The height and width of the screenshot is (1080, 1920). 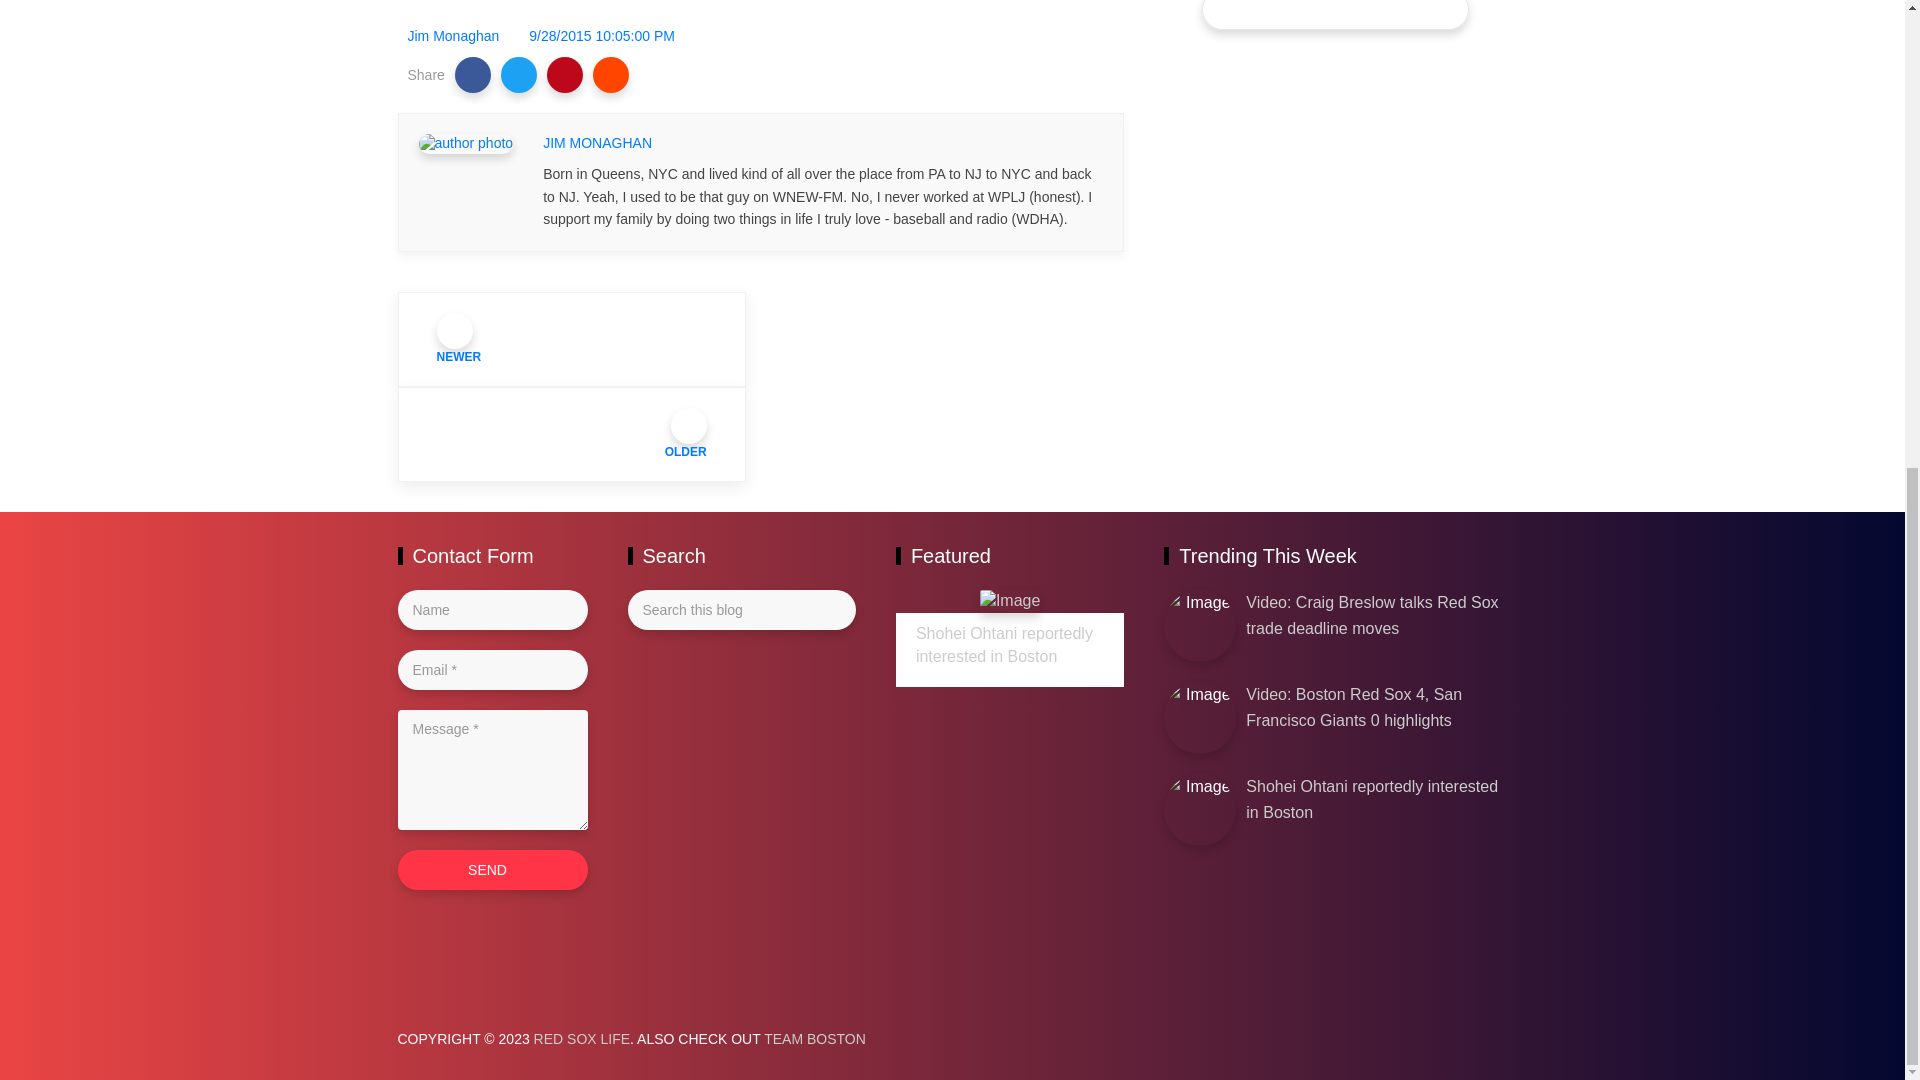 What do you see at coordinates (814, 1038) in the screenshot?
I see `TEAM BOSTON` at bounding box center [814, 1038].